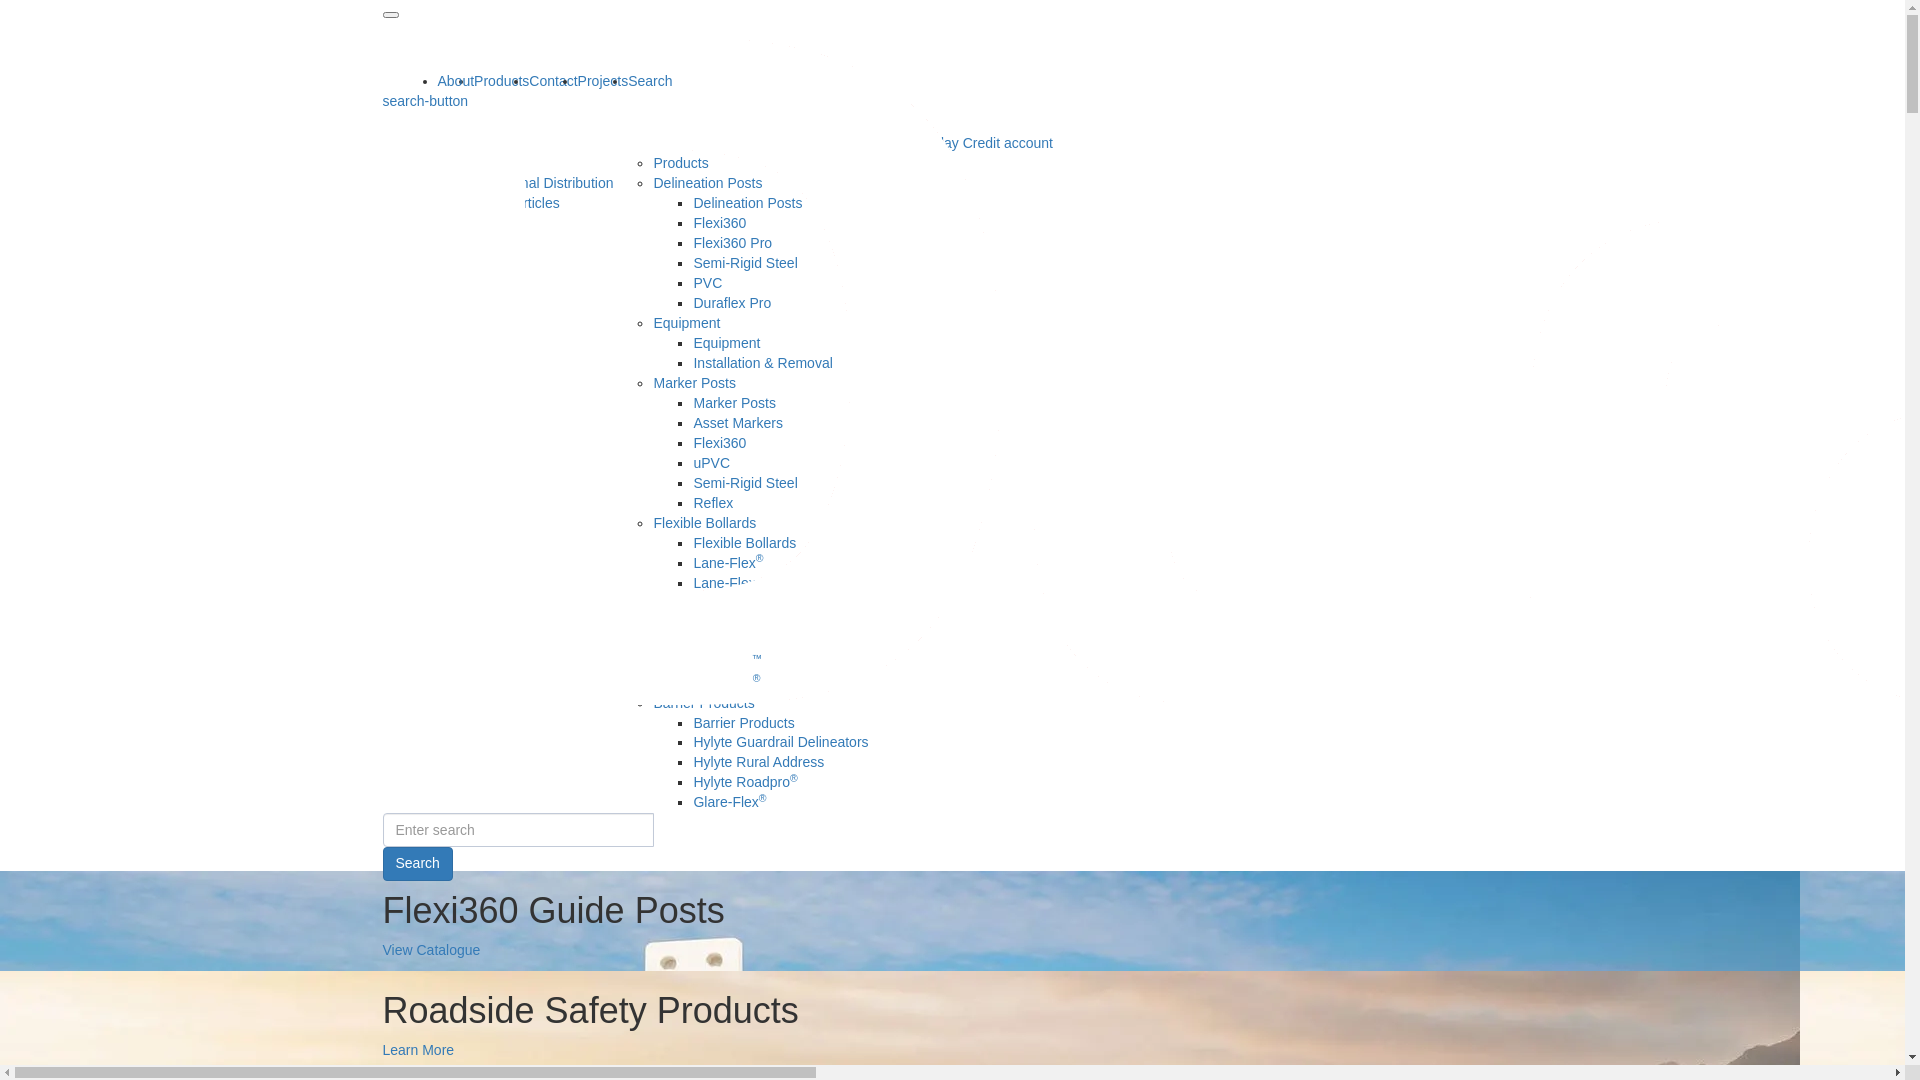 Image resolution: width=1920 pixels, height=1080 pixels. I want to click on Flexible Bollards, so click(744, 543).